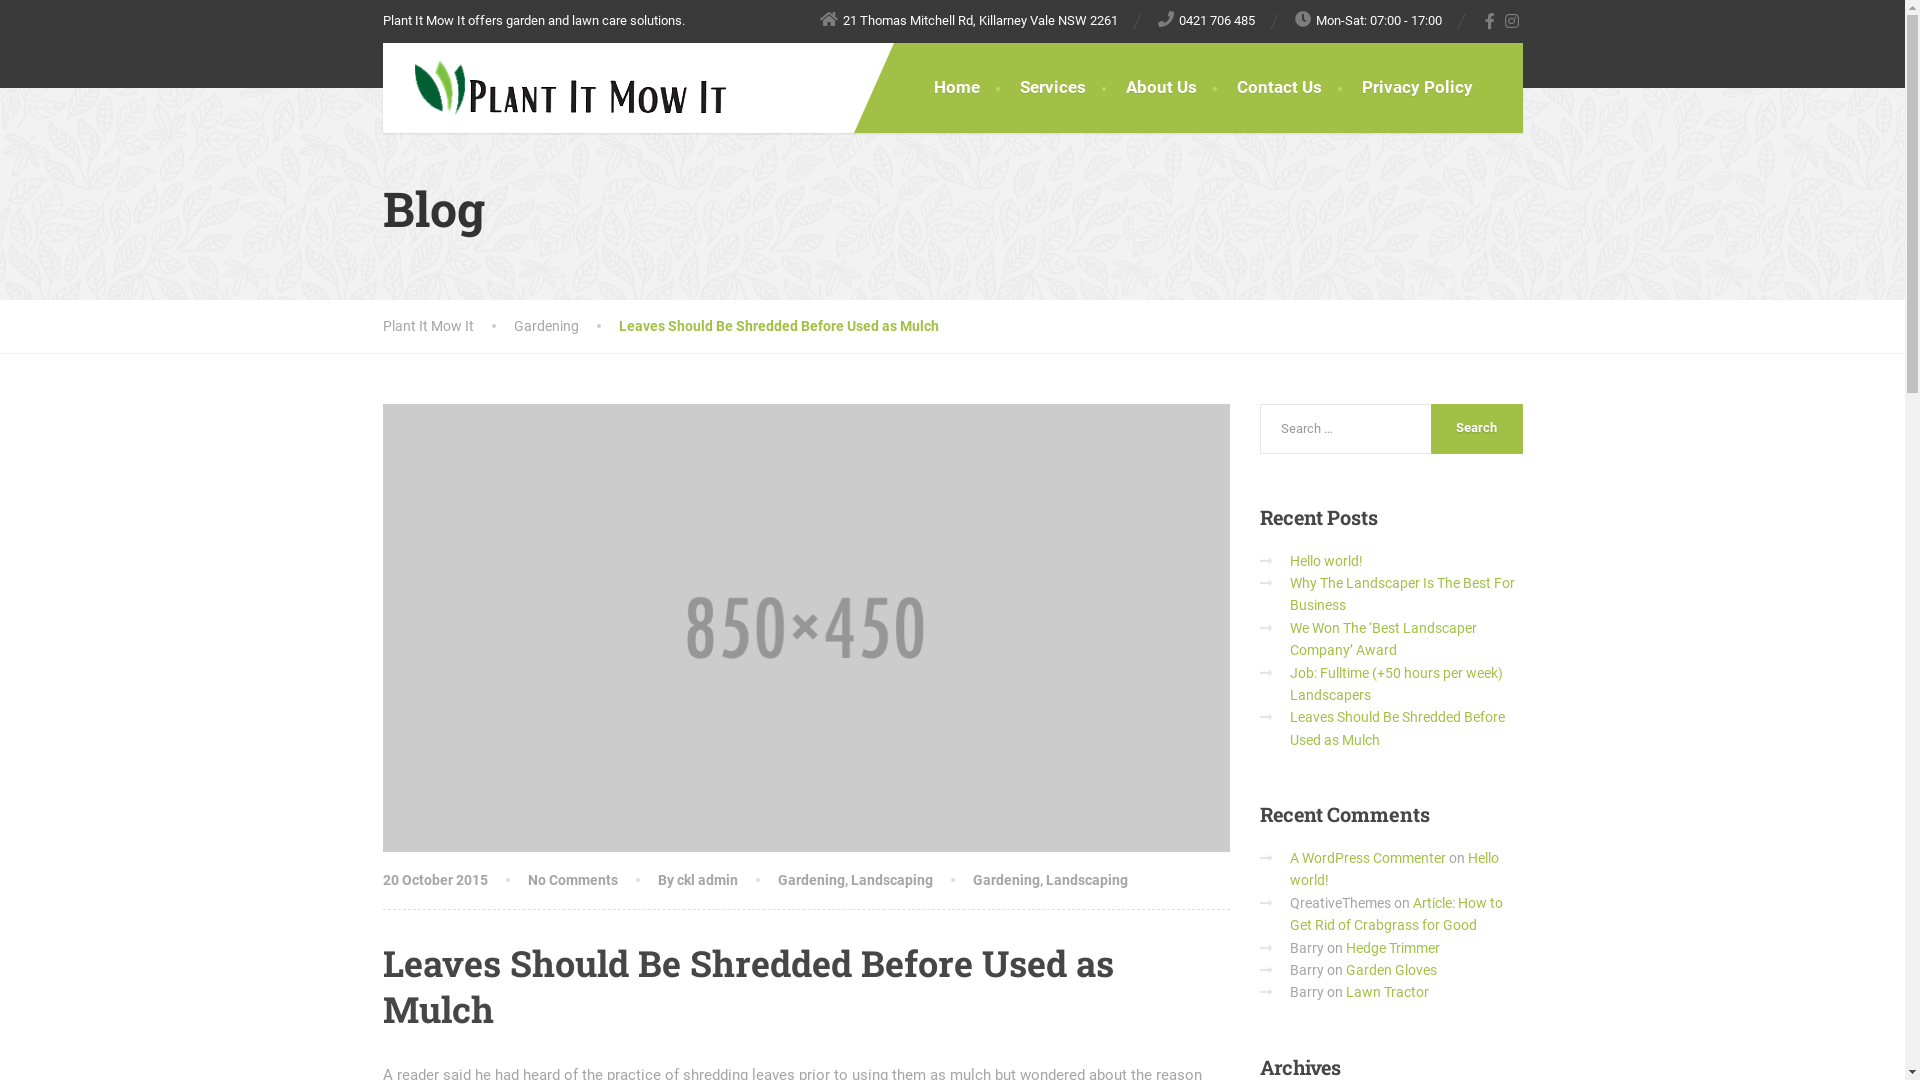  Describe the element at coordinates (1398, 728) in the screenshot. I see `Leaves Should Be Shredded Before Used as Mulch` at that location.